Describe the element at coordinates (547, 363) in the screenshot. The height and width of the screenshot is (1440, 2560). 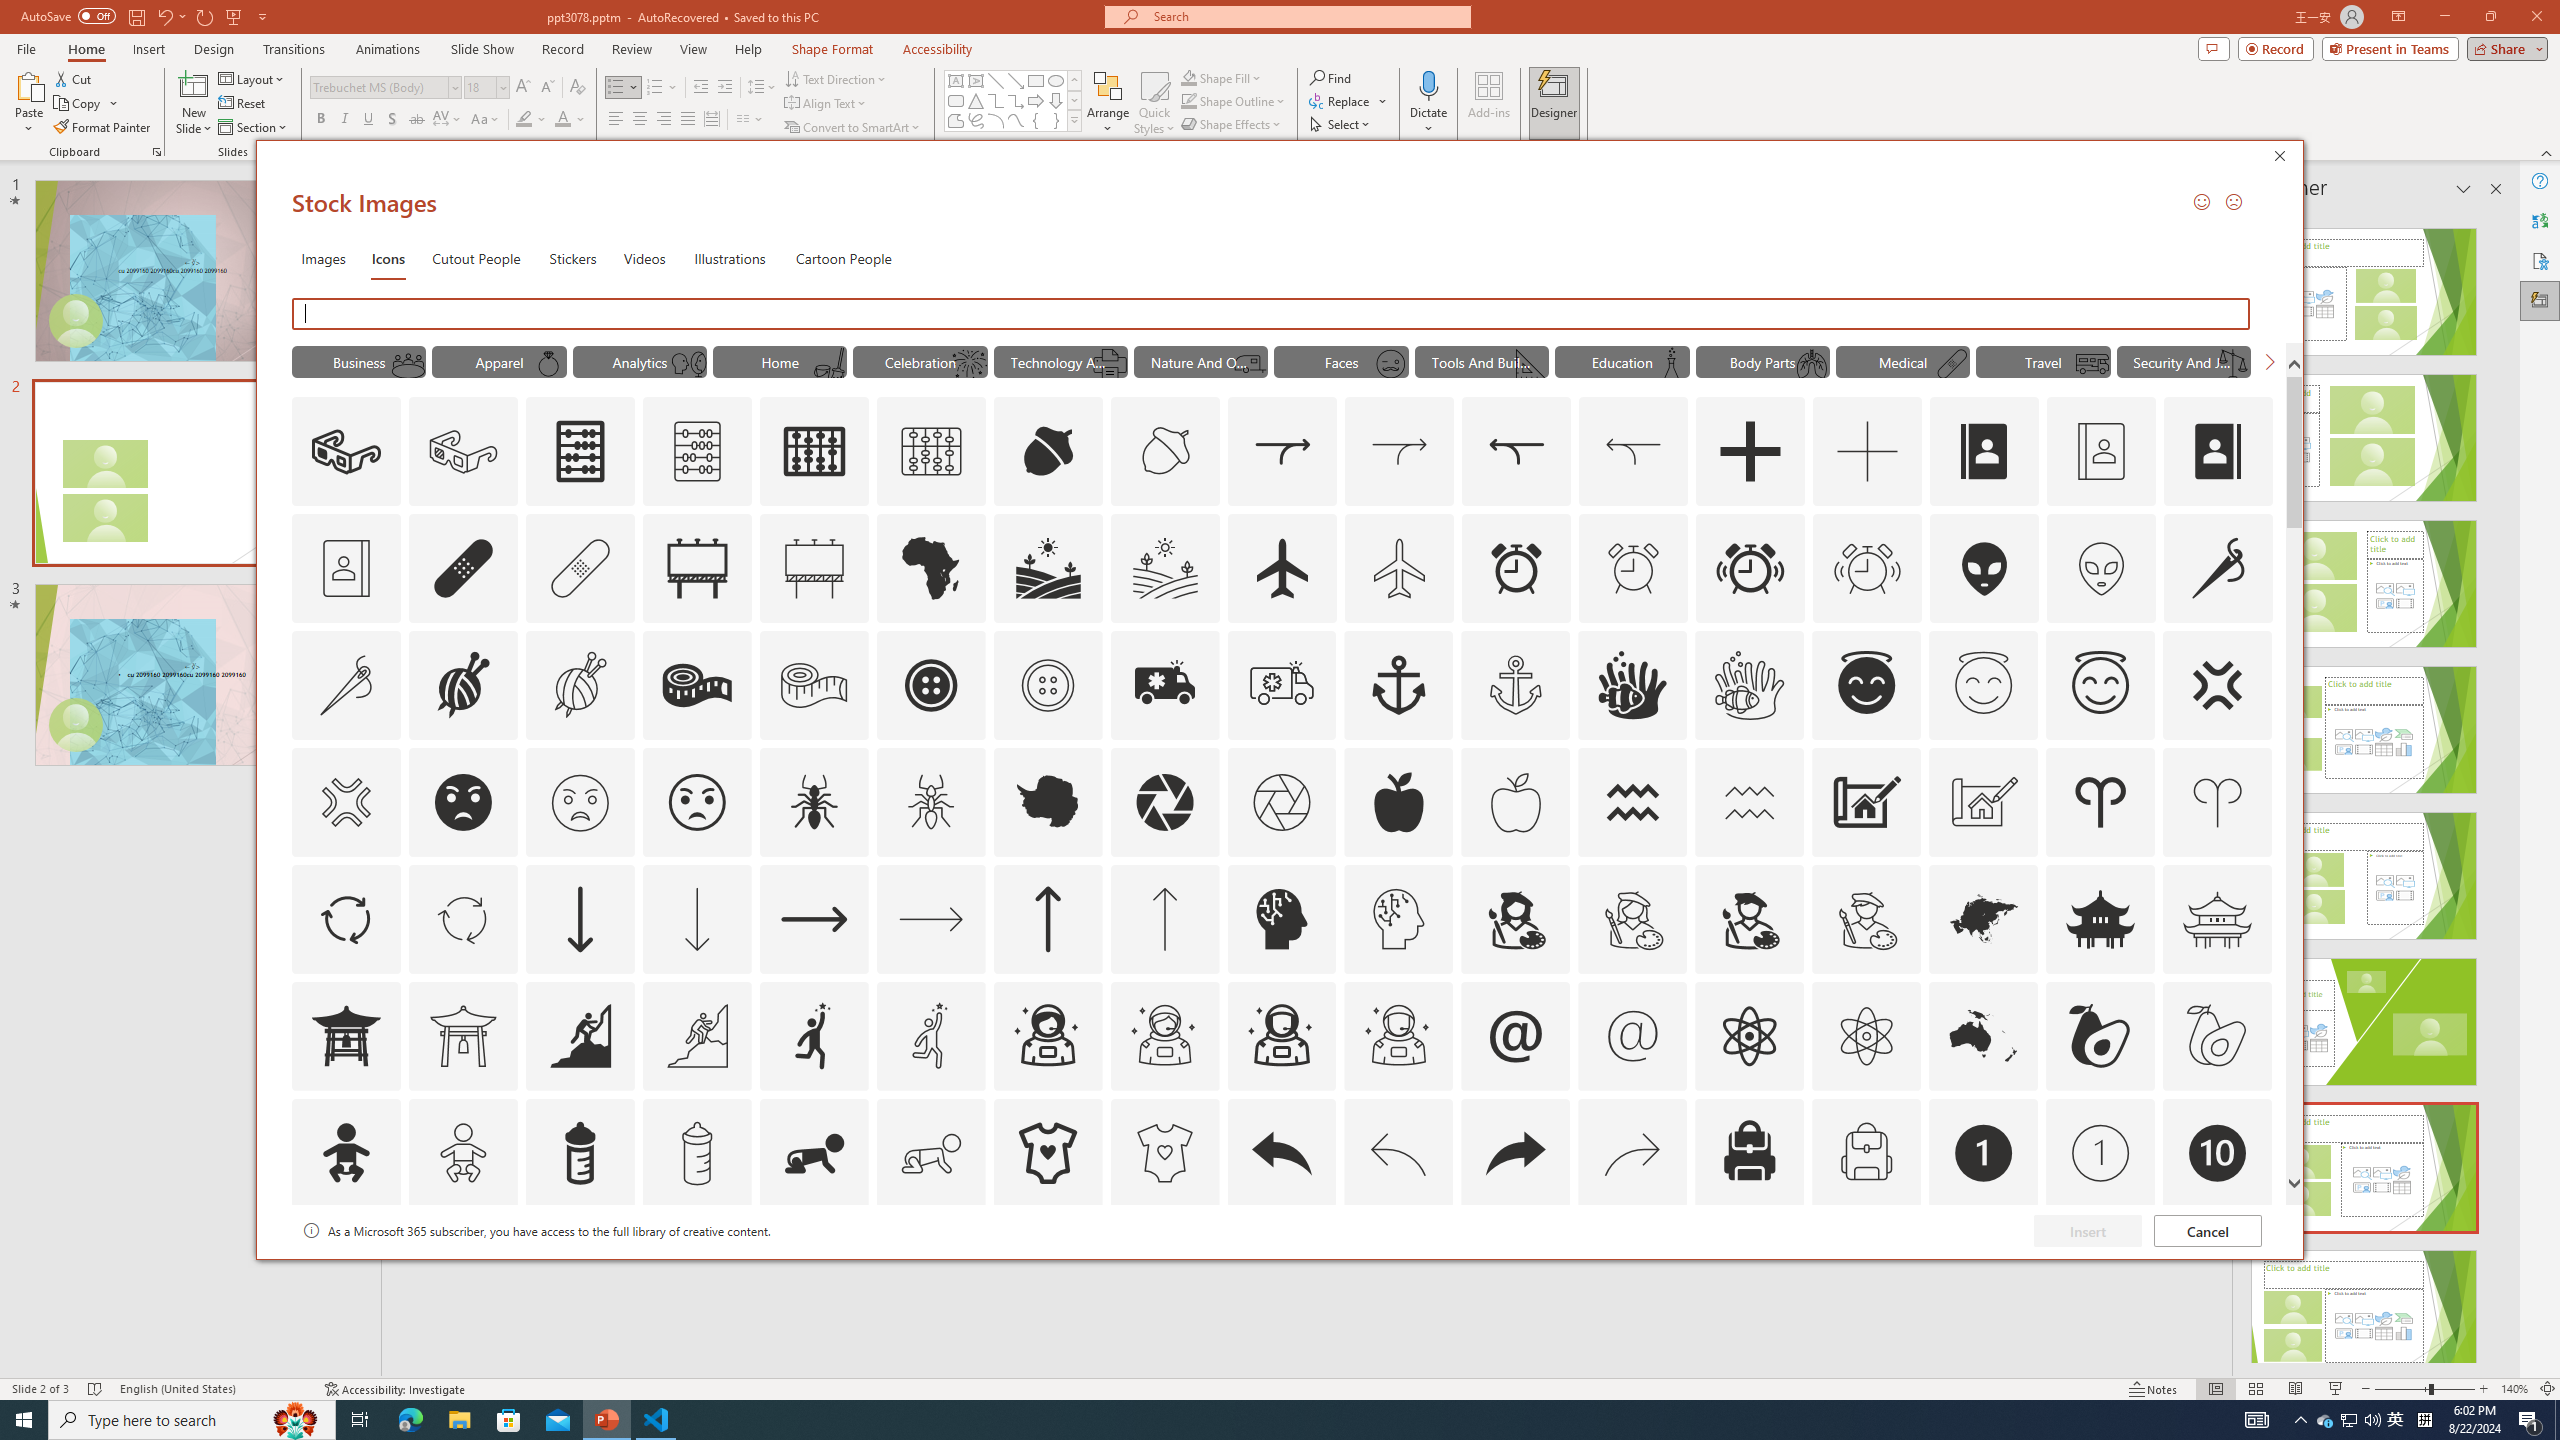
I see `AutomationID: Icons_Ring_M` at that location.